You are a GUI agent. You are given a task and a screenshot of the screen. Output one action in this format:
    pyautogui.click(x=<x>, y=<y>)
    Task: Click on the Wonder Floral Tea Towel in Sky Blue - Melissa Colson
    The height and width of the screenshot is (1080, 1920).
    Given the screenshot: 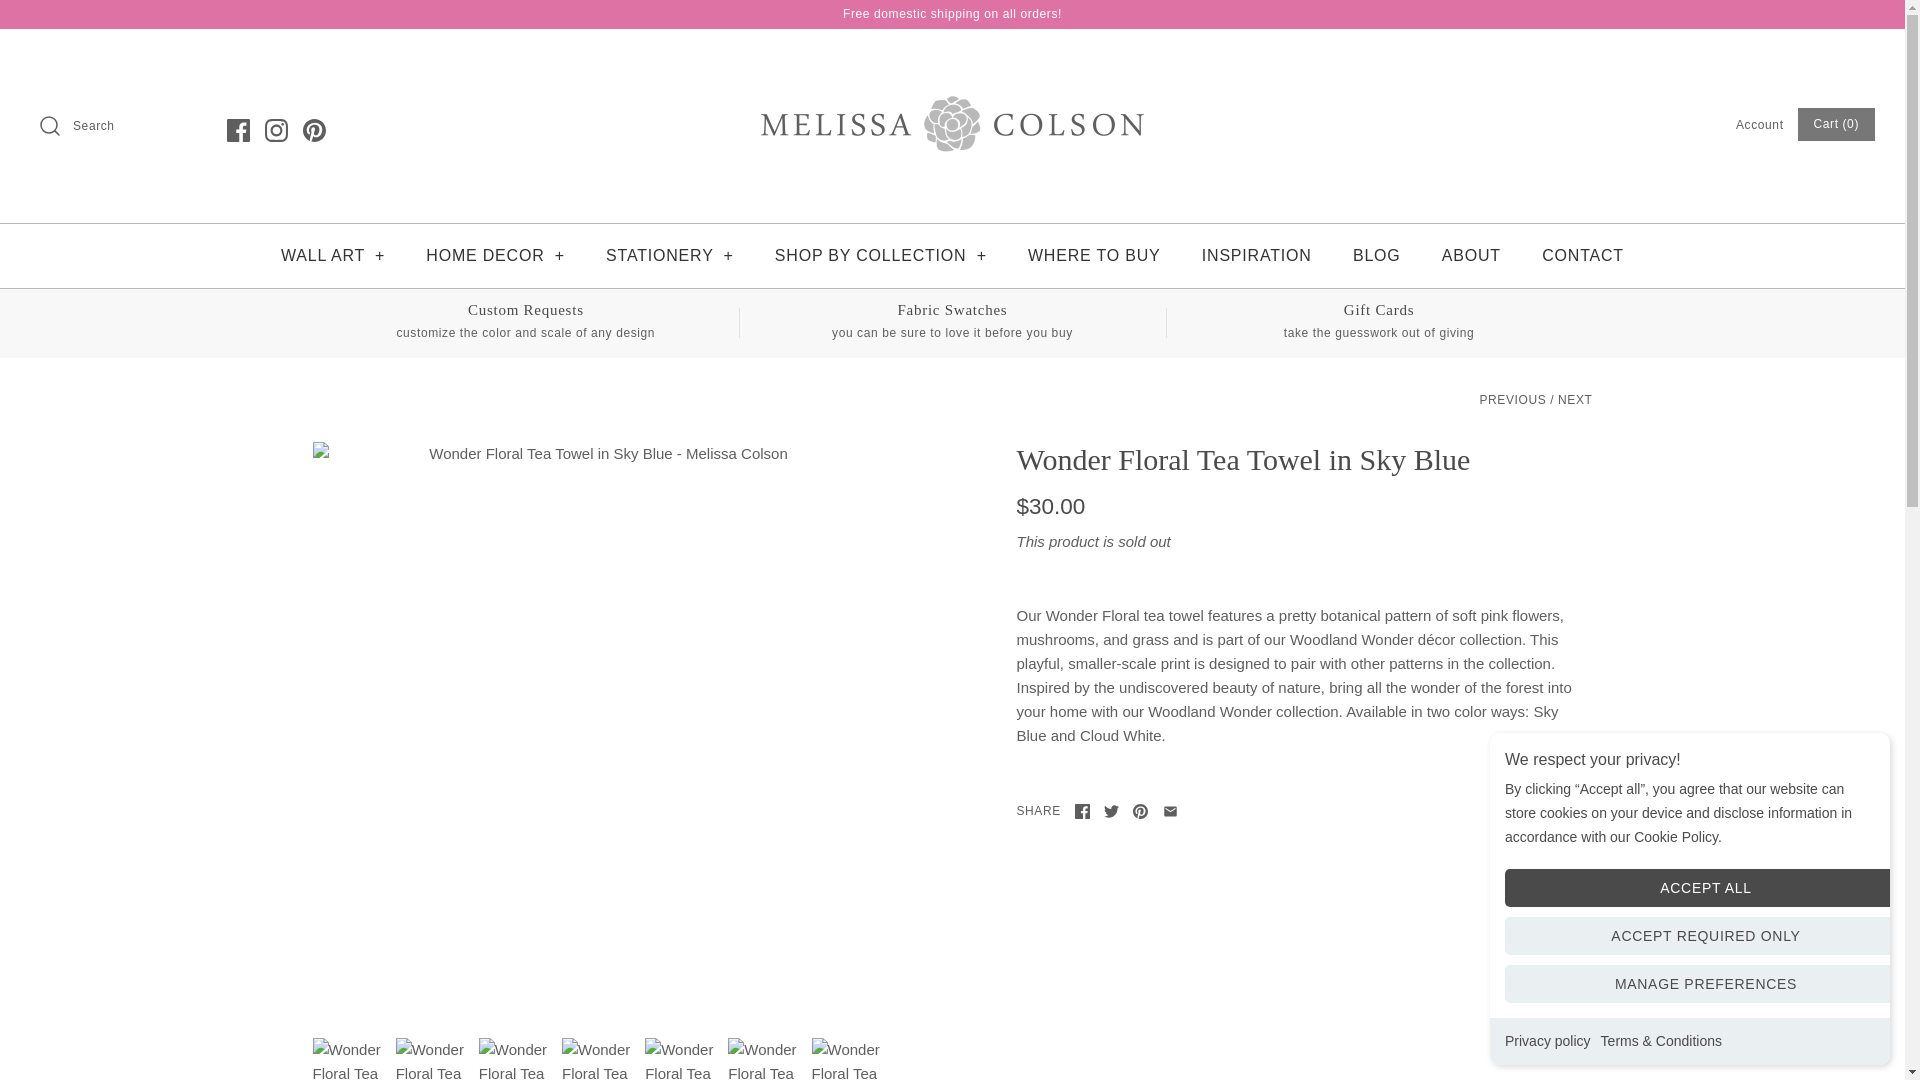 What is the action you would take?
    pyautogui.click(x=848, y=1058)
    